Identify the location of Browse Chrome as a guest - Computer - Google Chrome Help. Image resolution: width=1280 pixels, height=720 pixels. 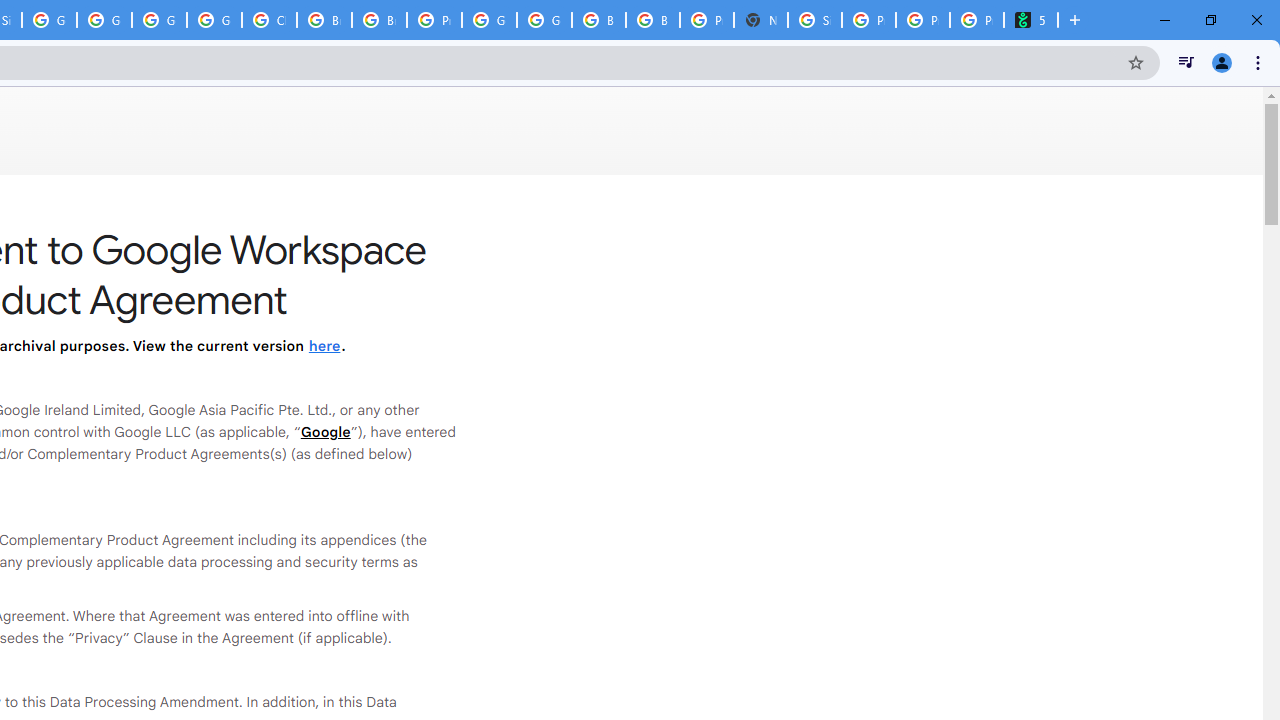
(598, 20).